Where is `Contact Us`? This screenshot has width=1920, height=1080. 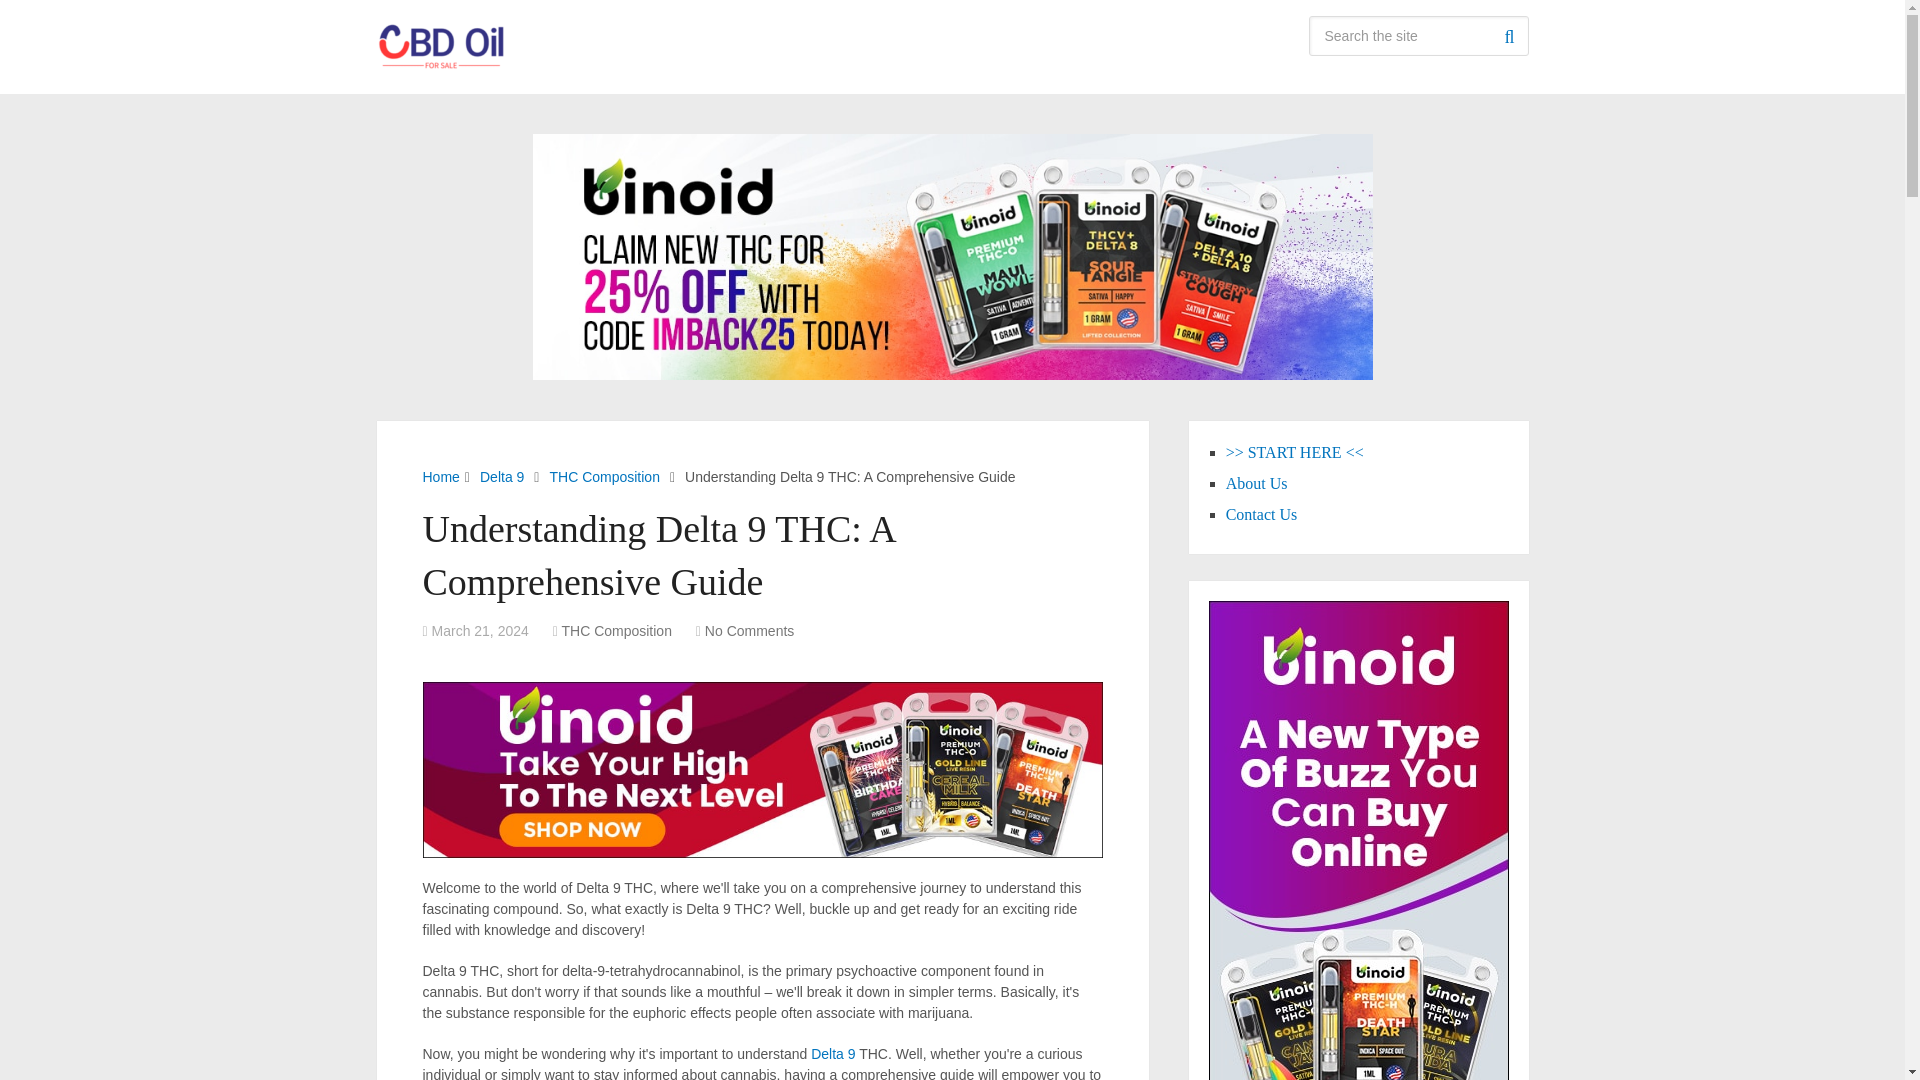
Contact Us is located at coordinates (1262, 514).